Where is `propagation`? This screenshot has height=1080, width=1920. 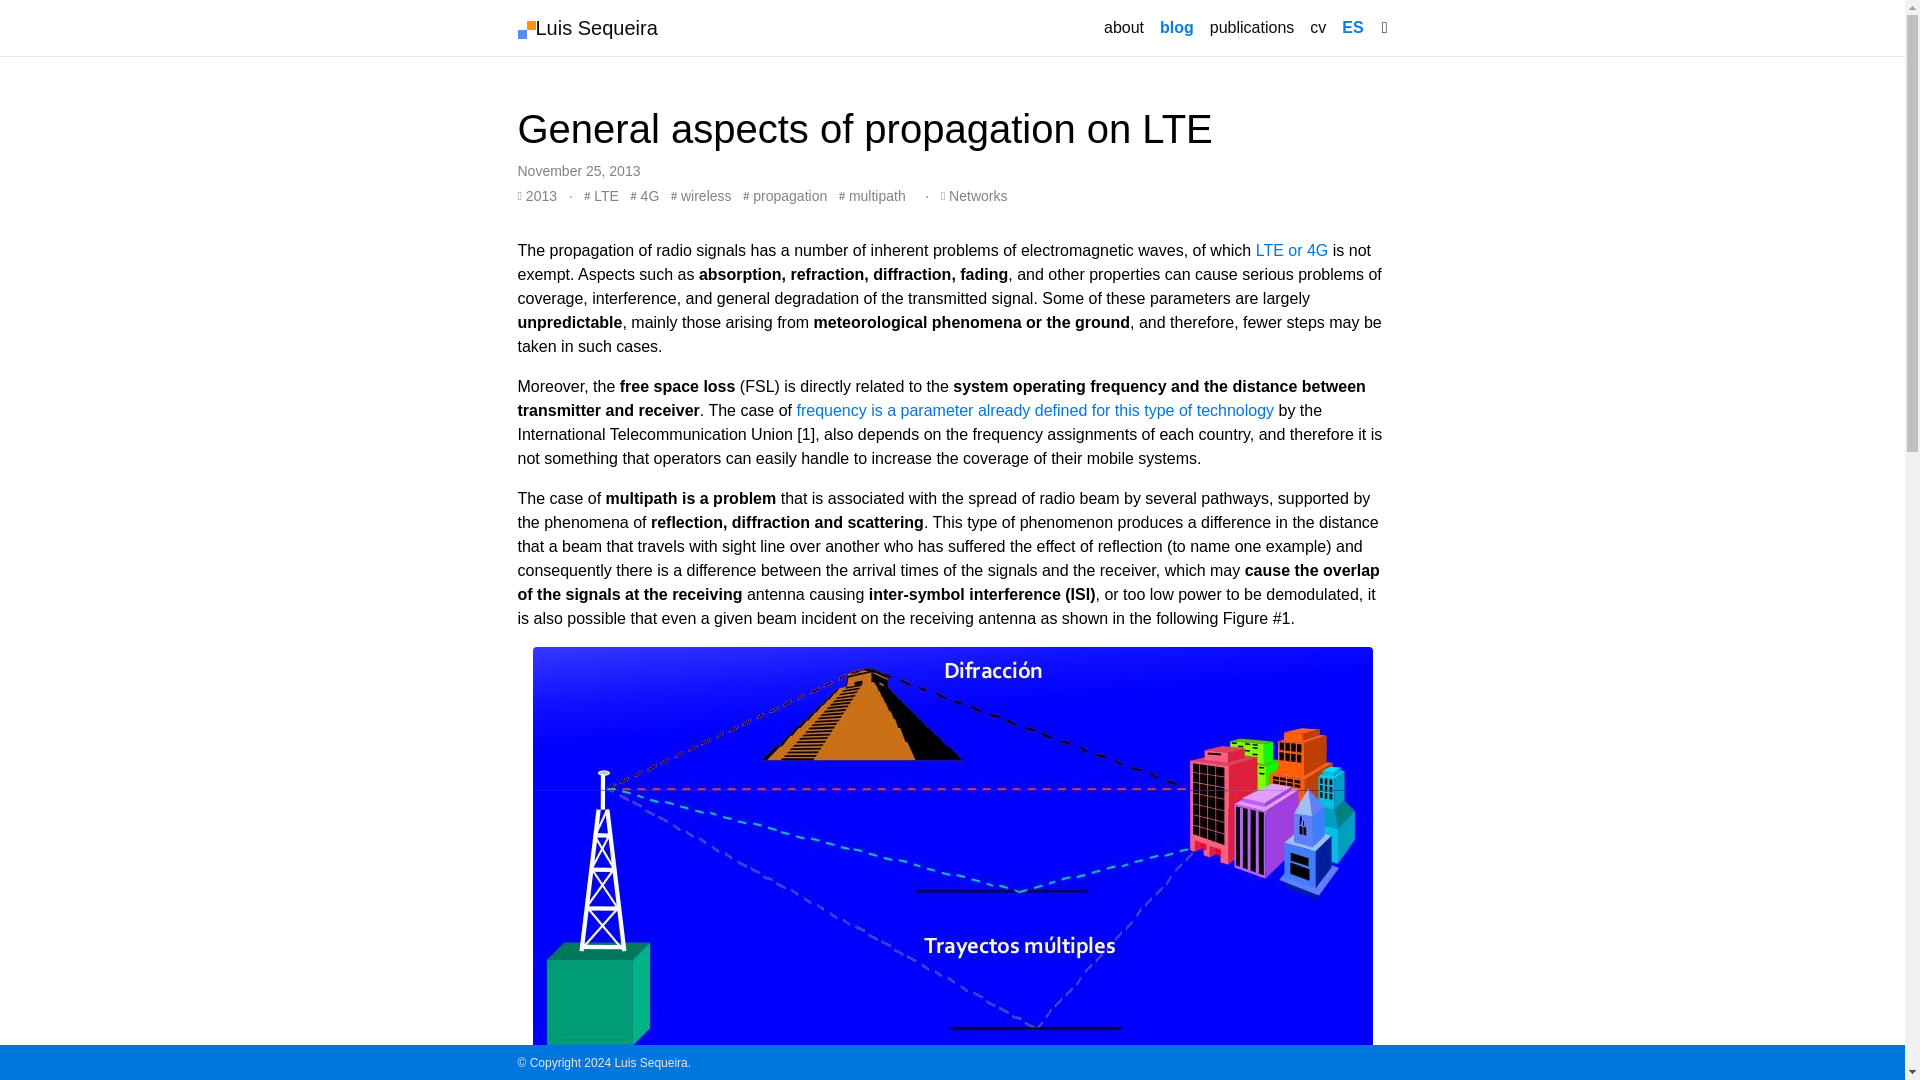
propagation is located at coordinates (785, 196).